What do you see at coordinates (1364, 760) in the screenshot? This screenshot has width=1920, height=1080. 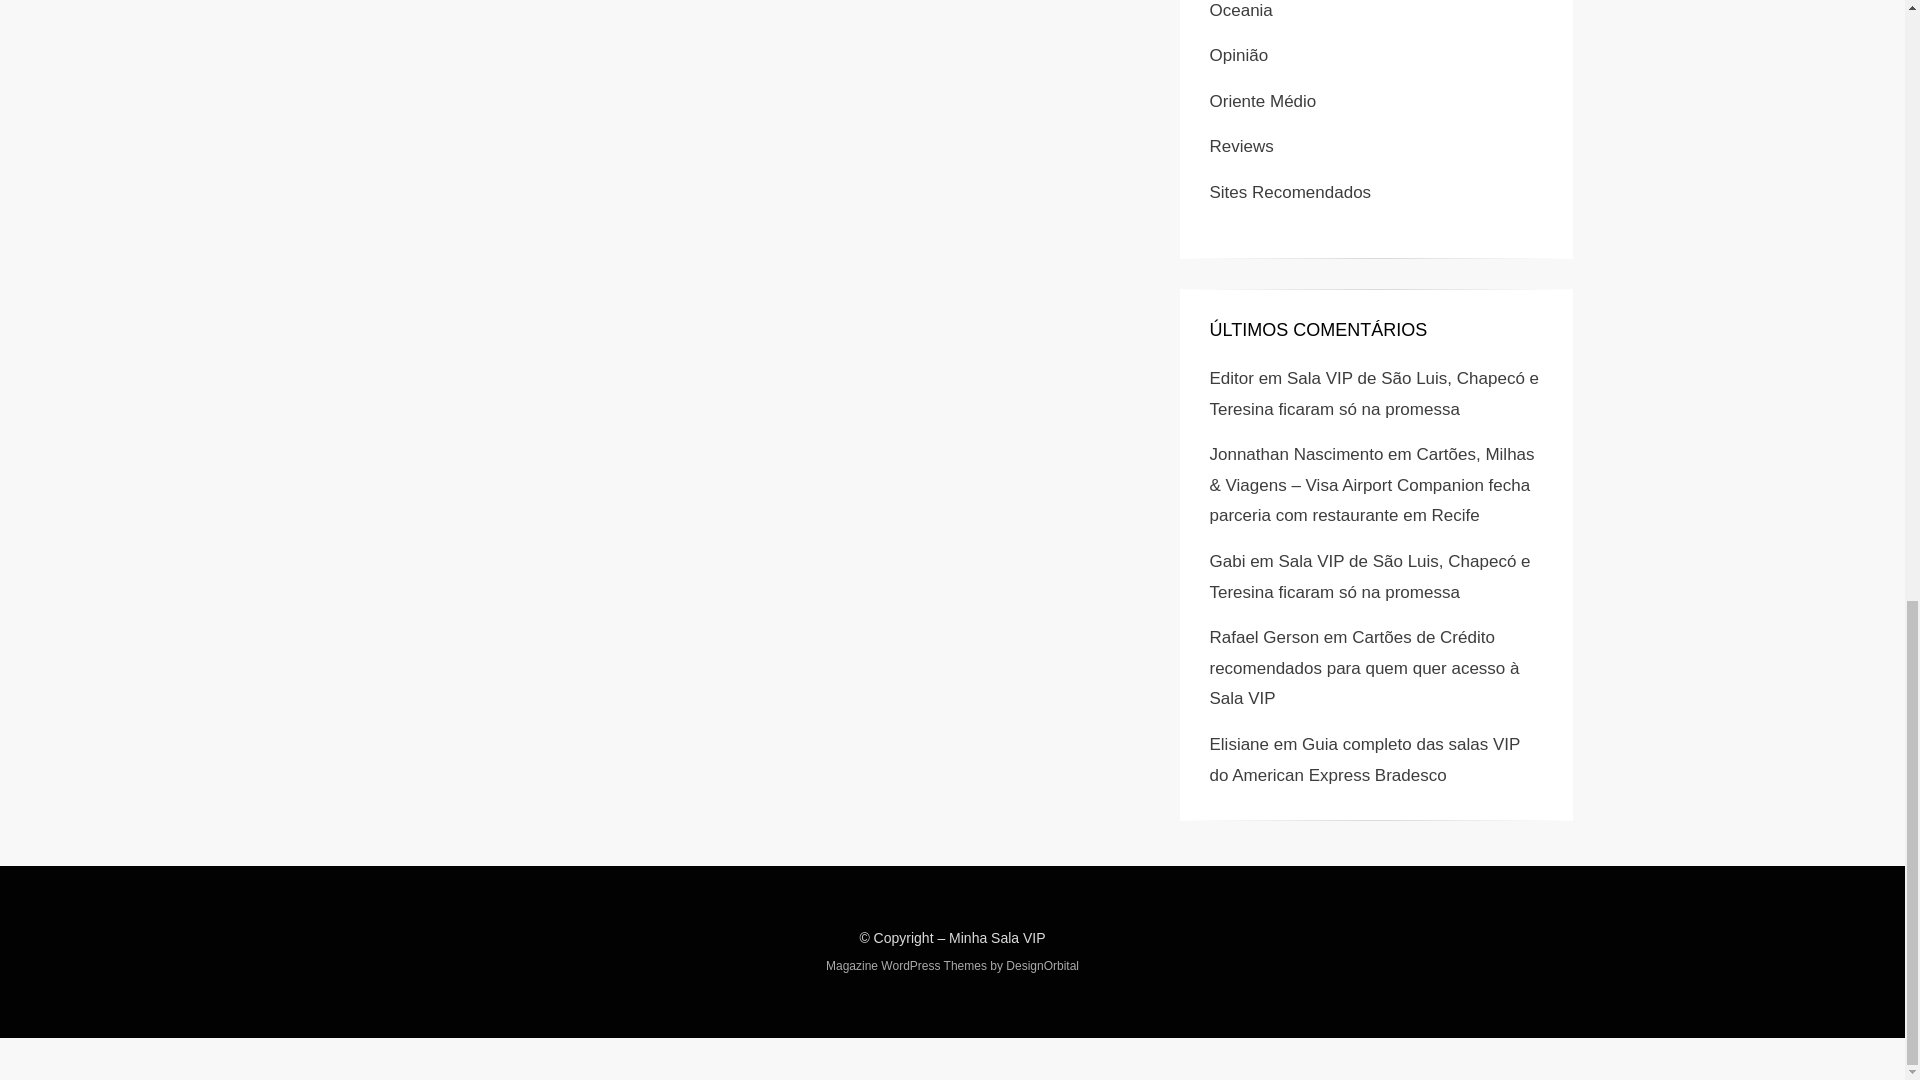 I see `Guia completo das salas VIP do American Express Bradesco` at bounding box center [1364, 760].